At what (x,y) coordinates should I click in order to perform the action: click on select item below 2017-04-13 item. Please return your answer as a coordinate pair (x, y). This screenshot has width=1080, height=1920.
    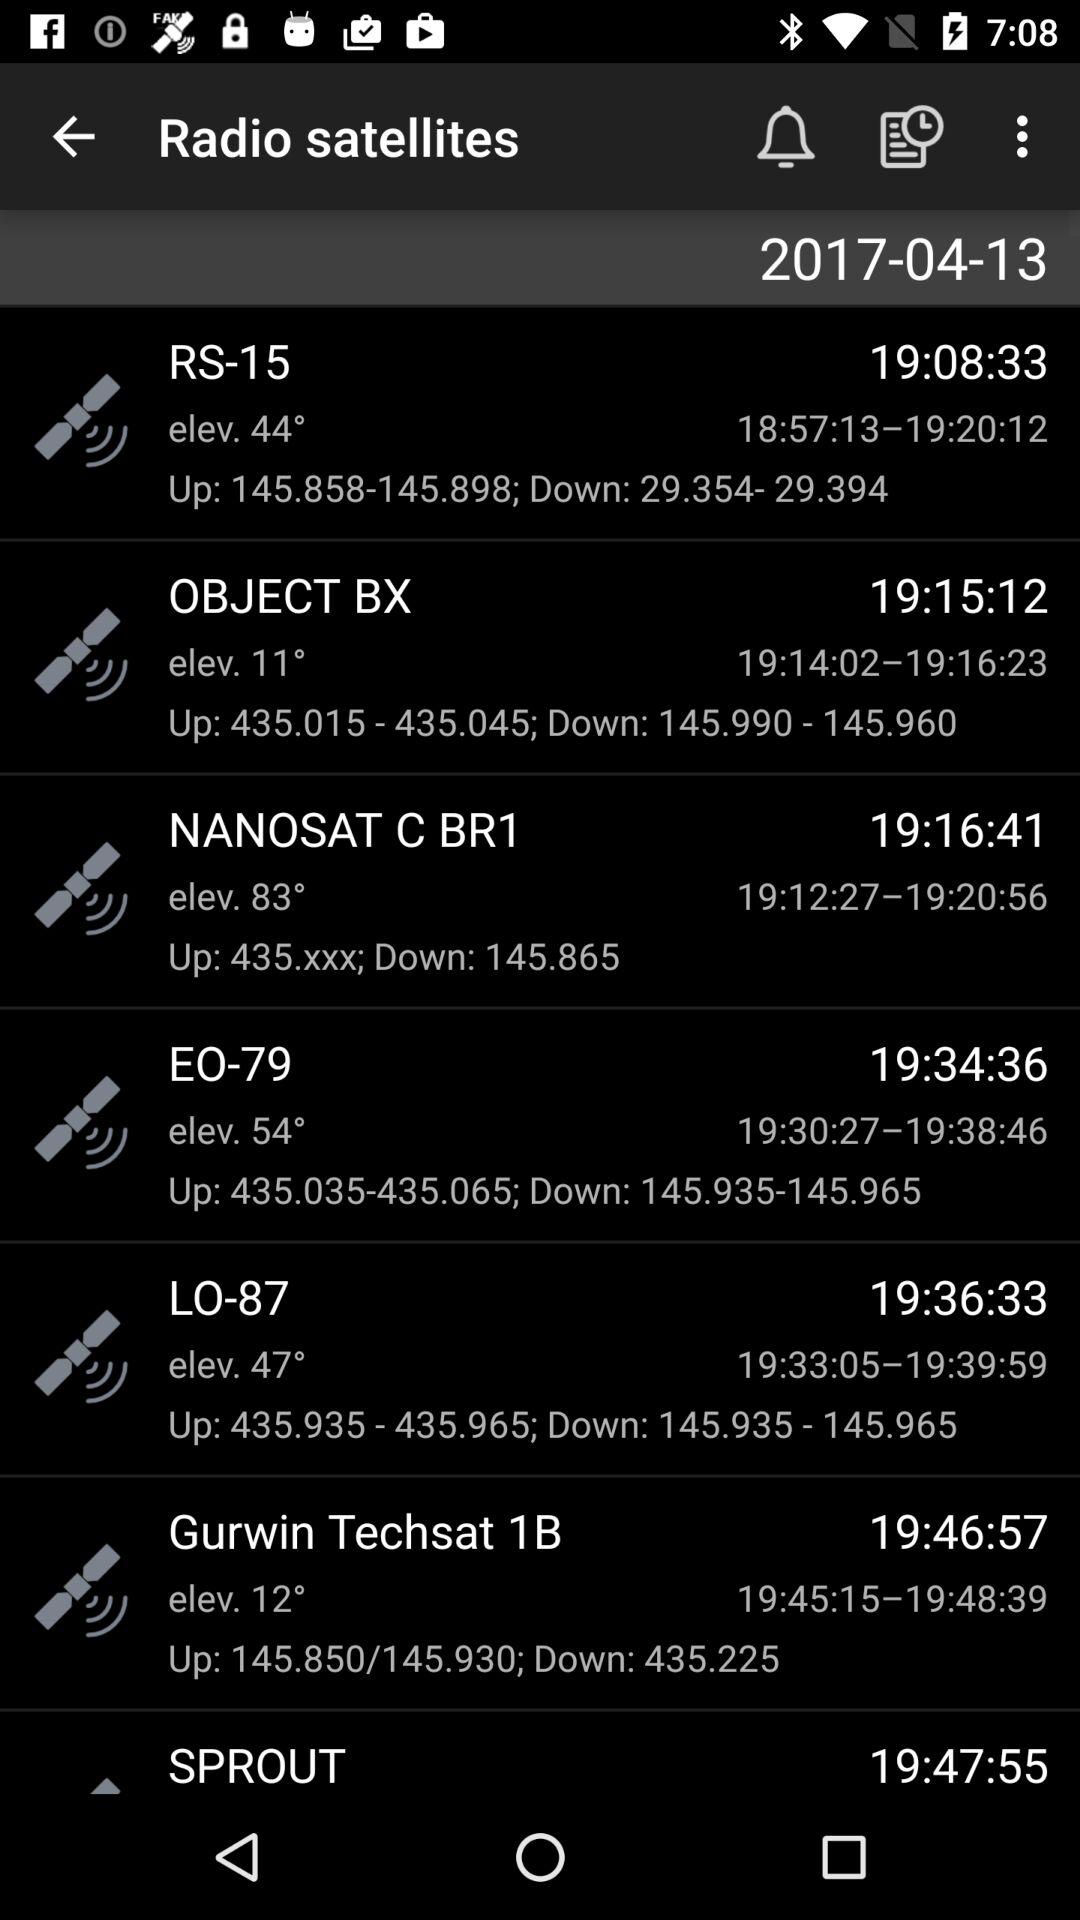
    Looking at the image, I should click on (518, 360).